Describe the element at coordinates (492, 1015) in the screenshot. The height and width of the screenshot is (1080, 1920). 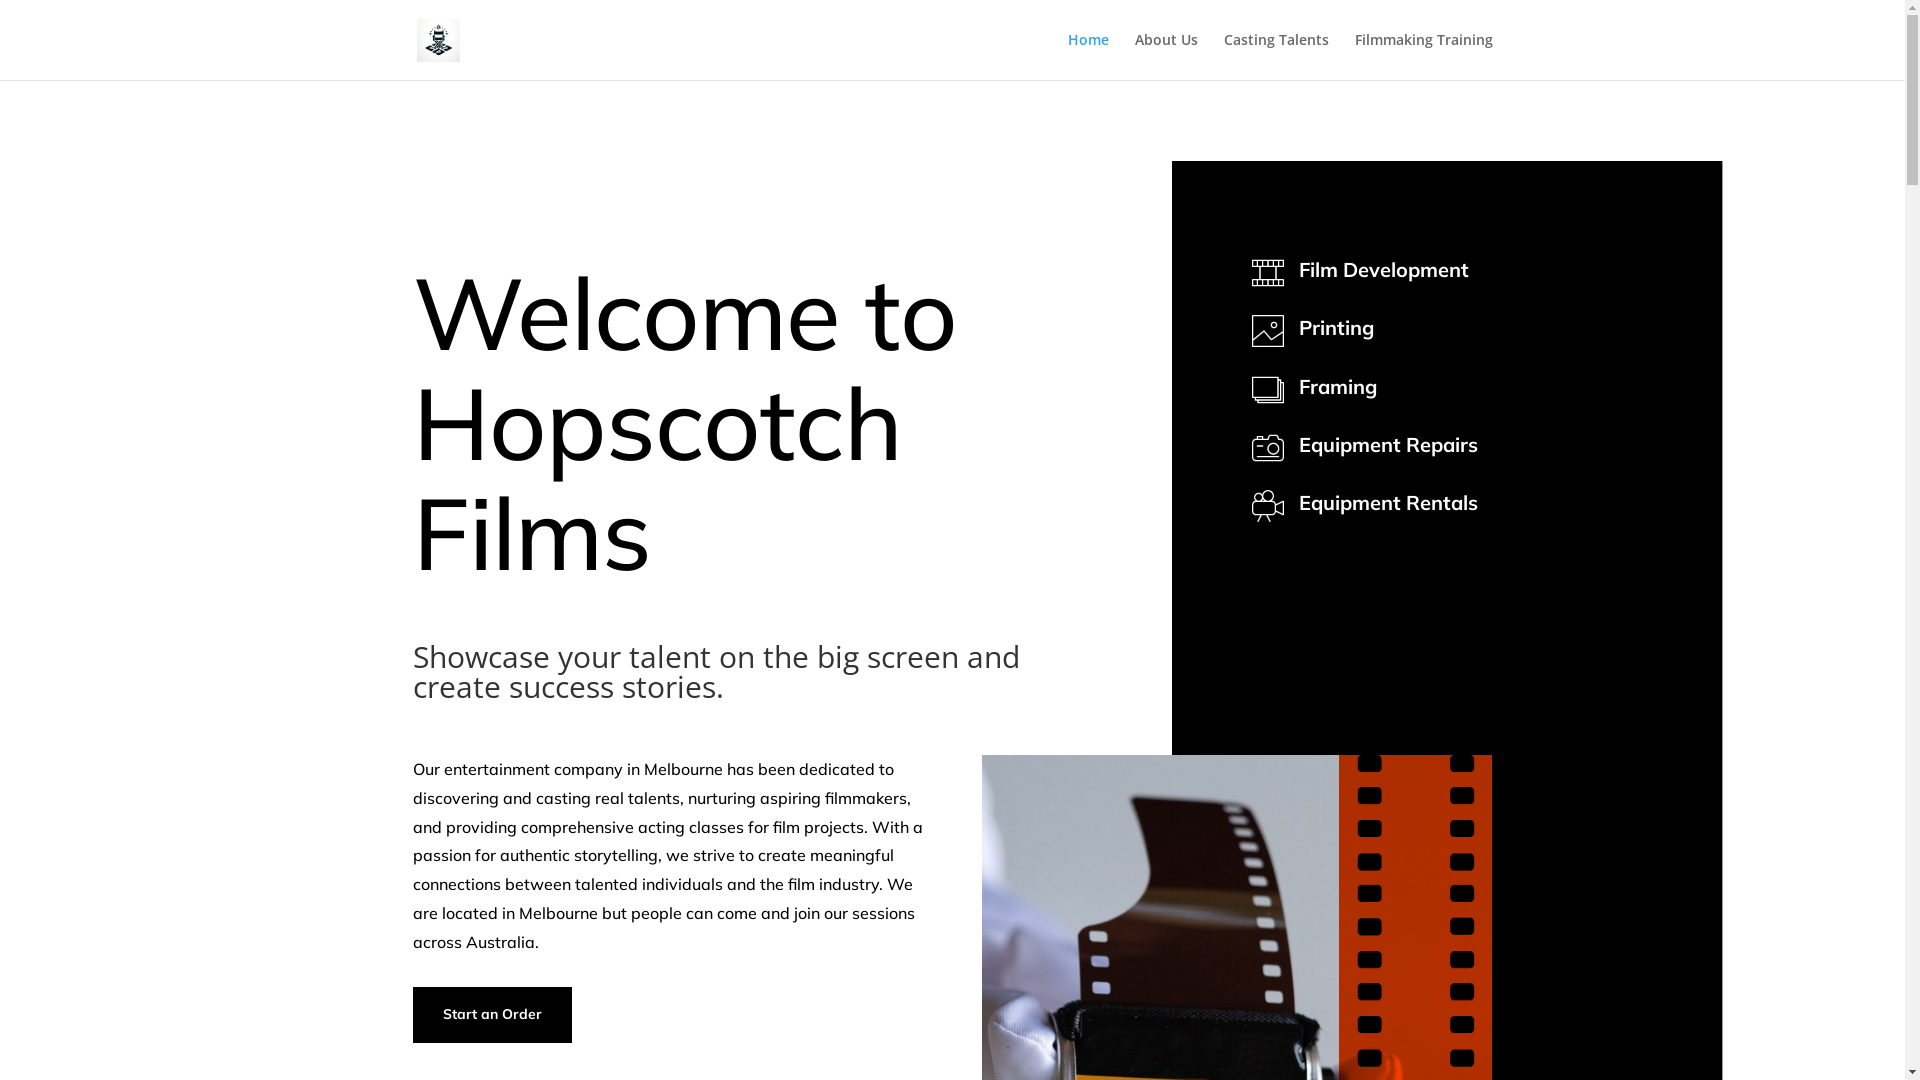
I see `Start an Order` at that location.